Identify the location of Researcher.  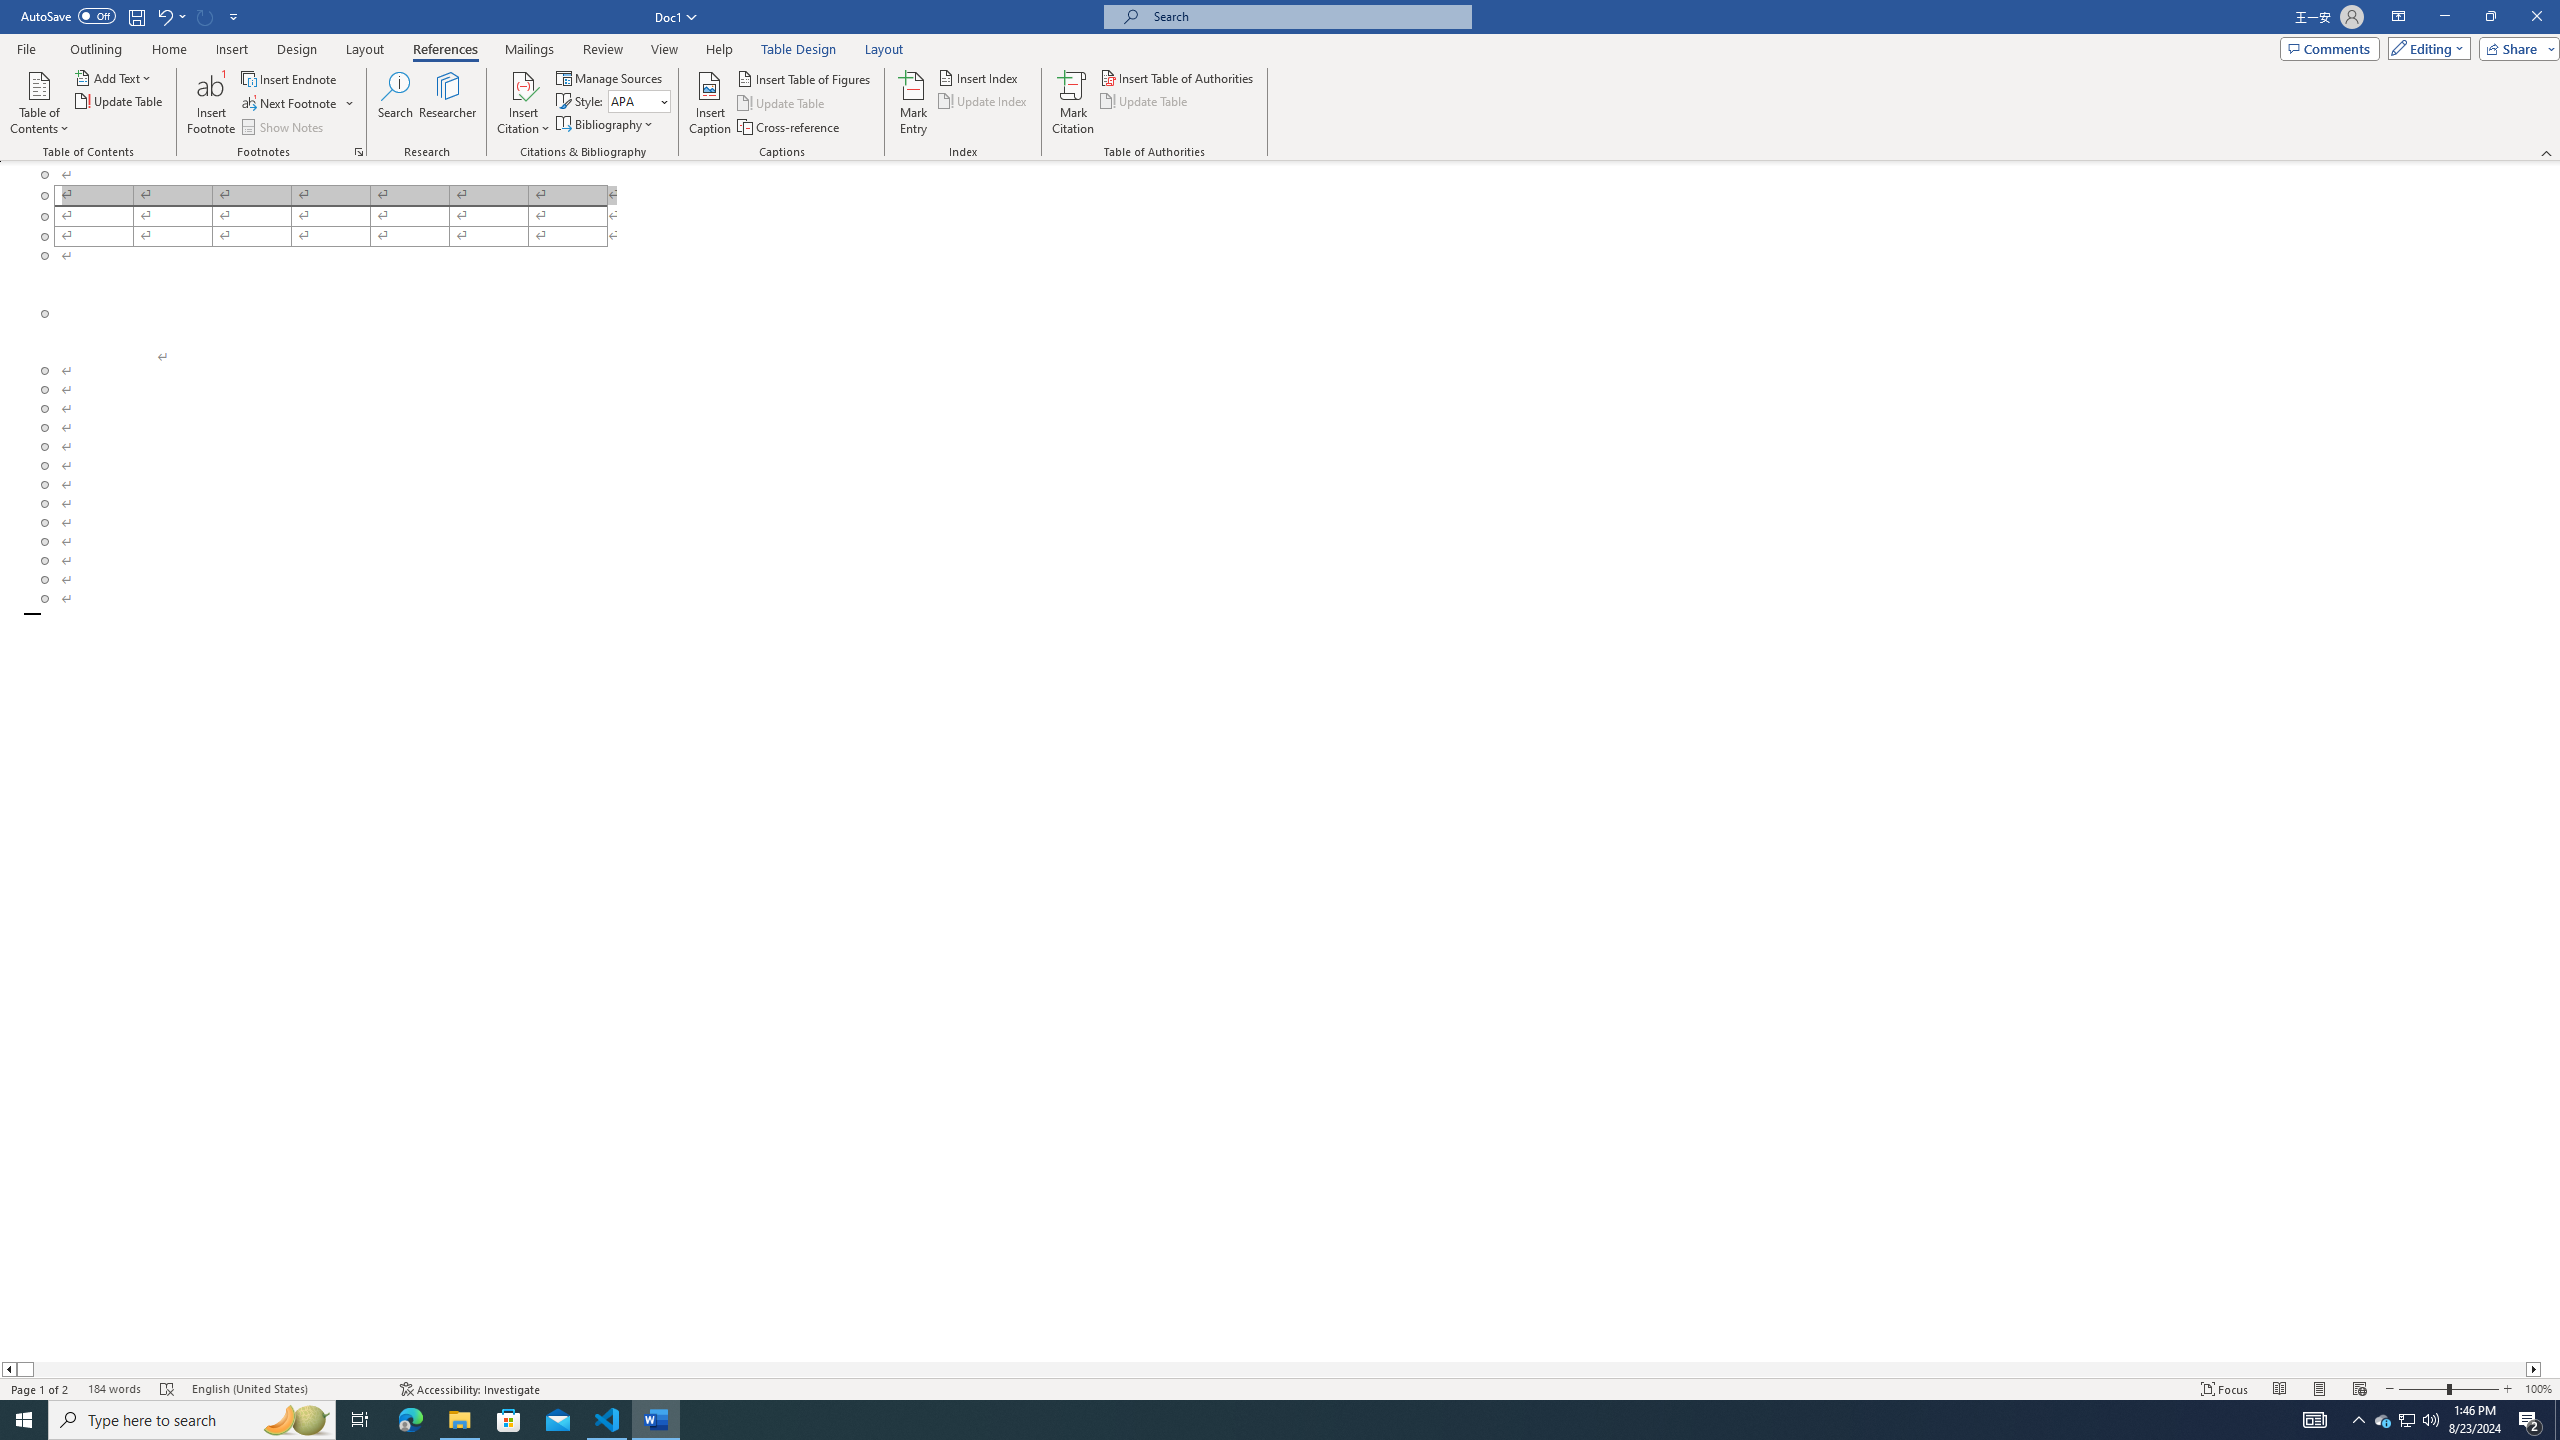
(448, 103).